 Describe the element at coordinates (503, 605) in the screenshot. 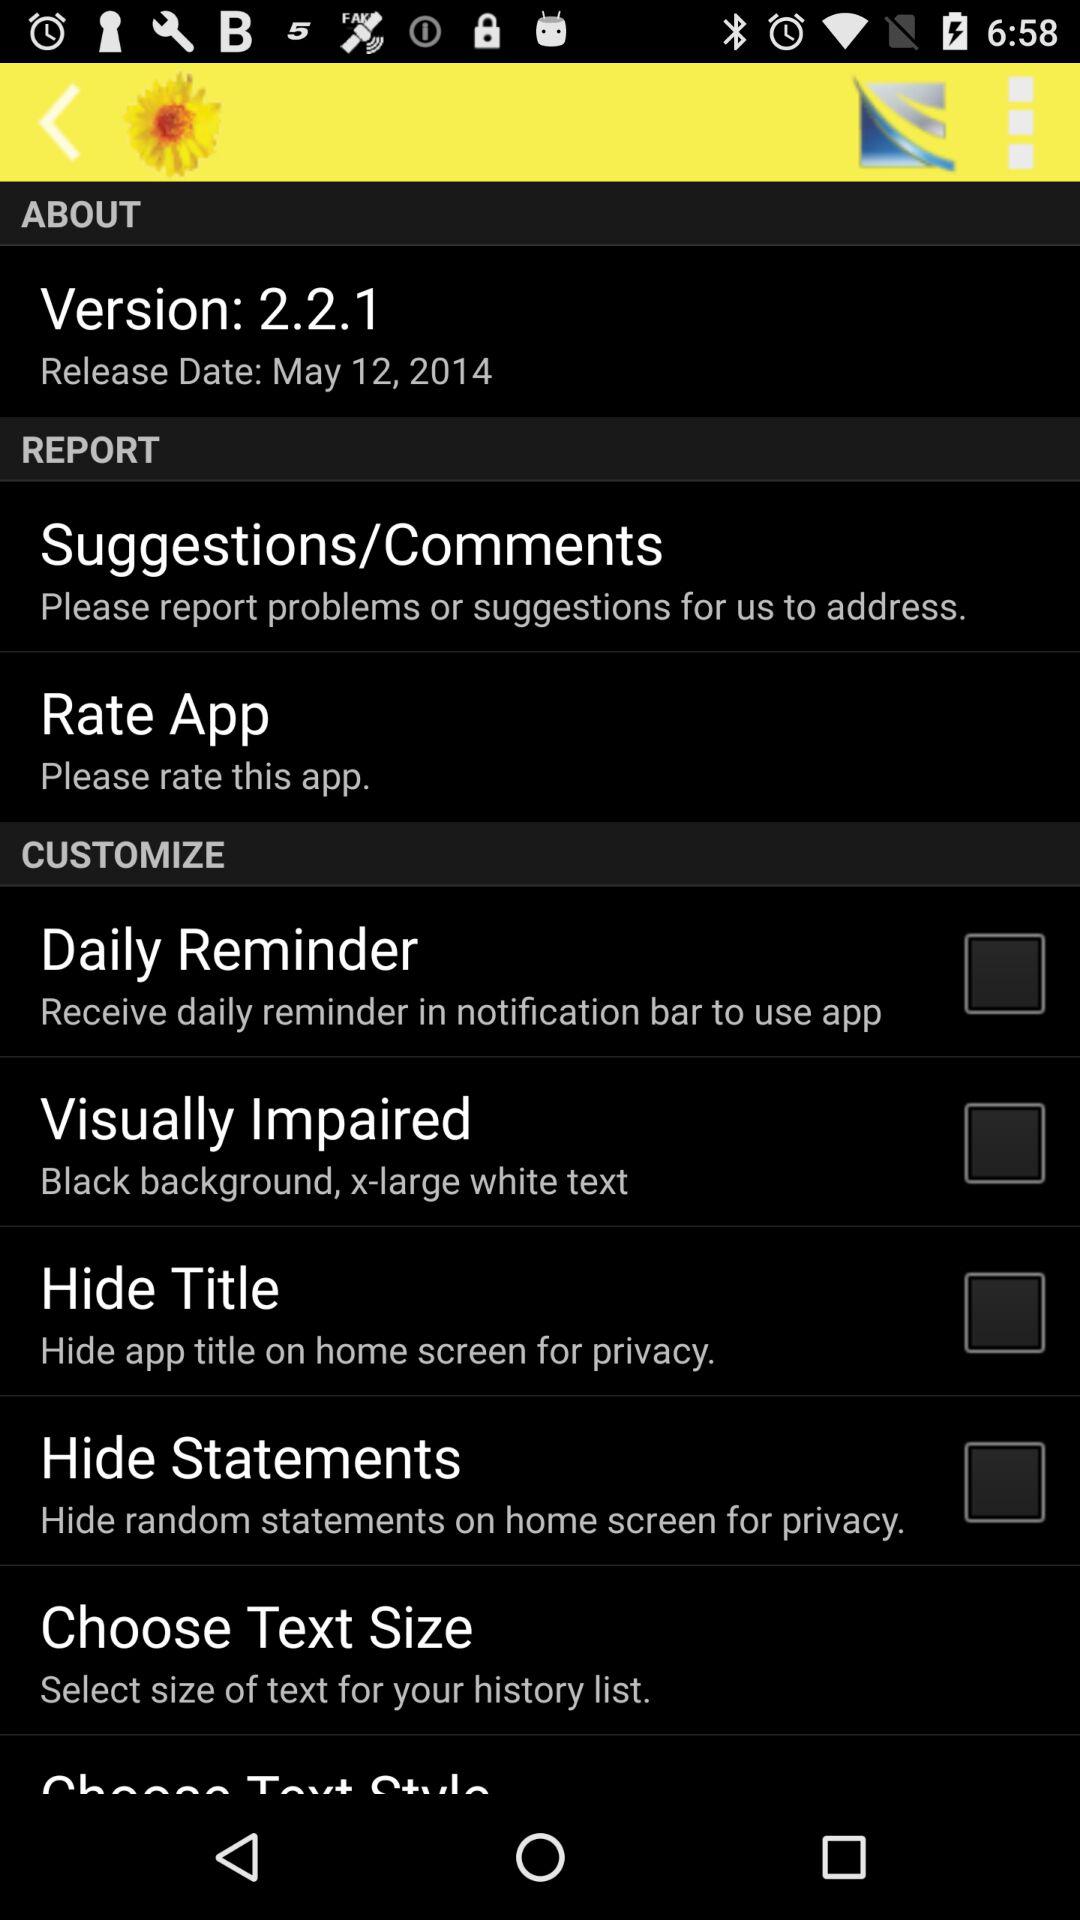

I see `jump until please report problems item` at that location.